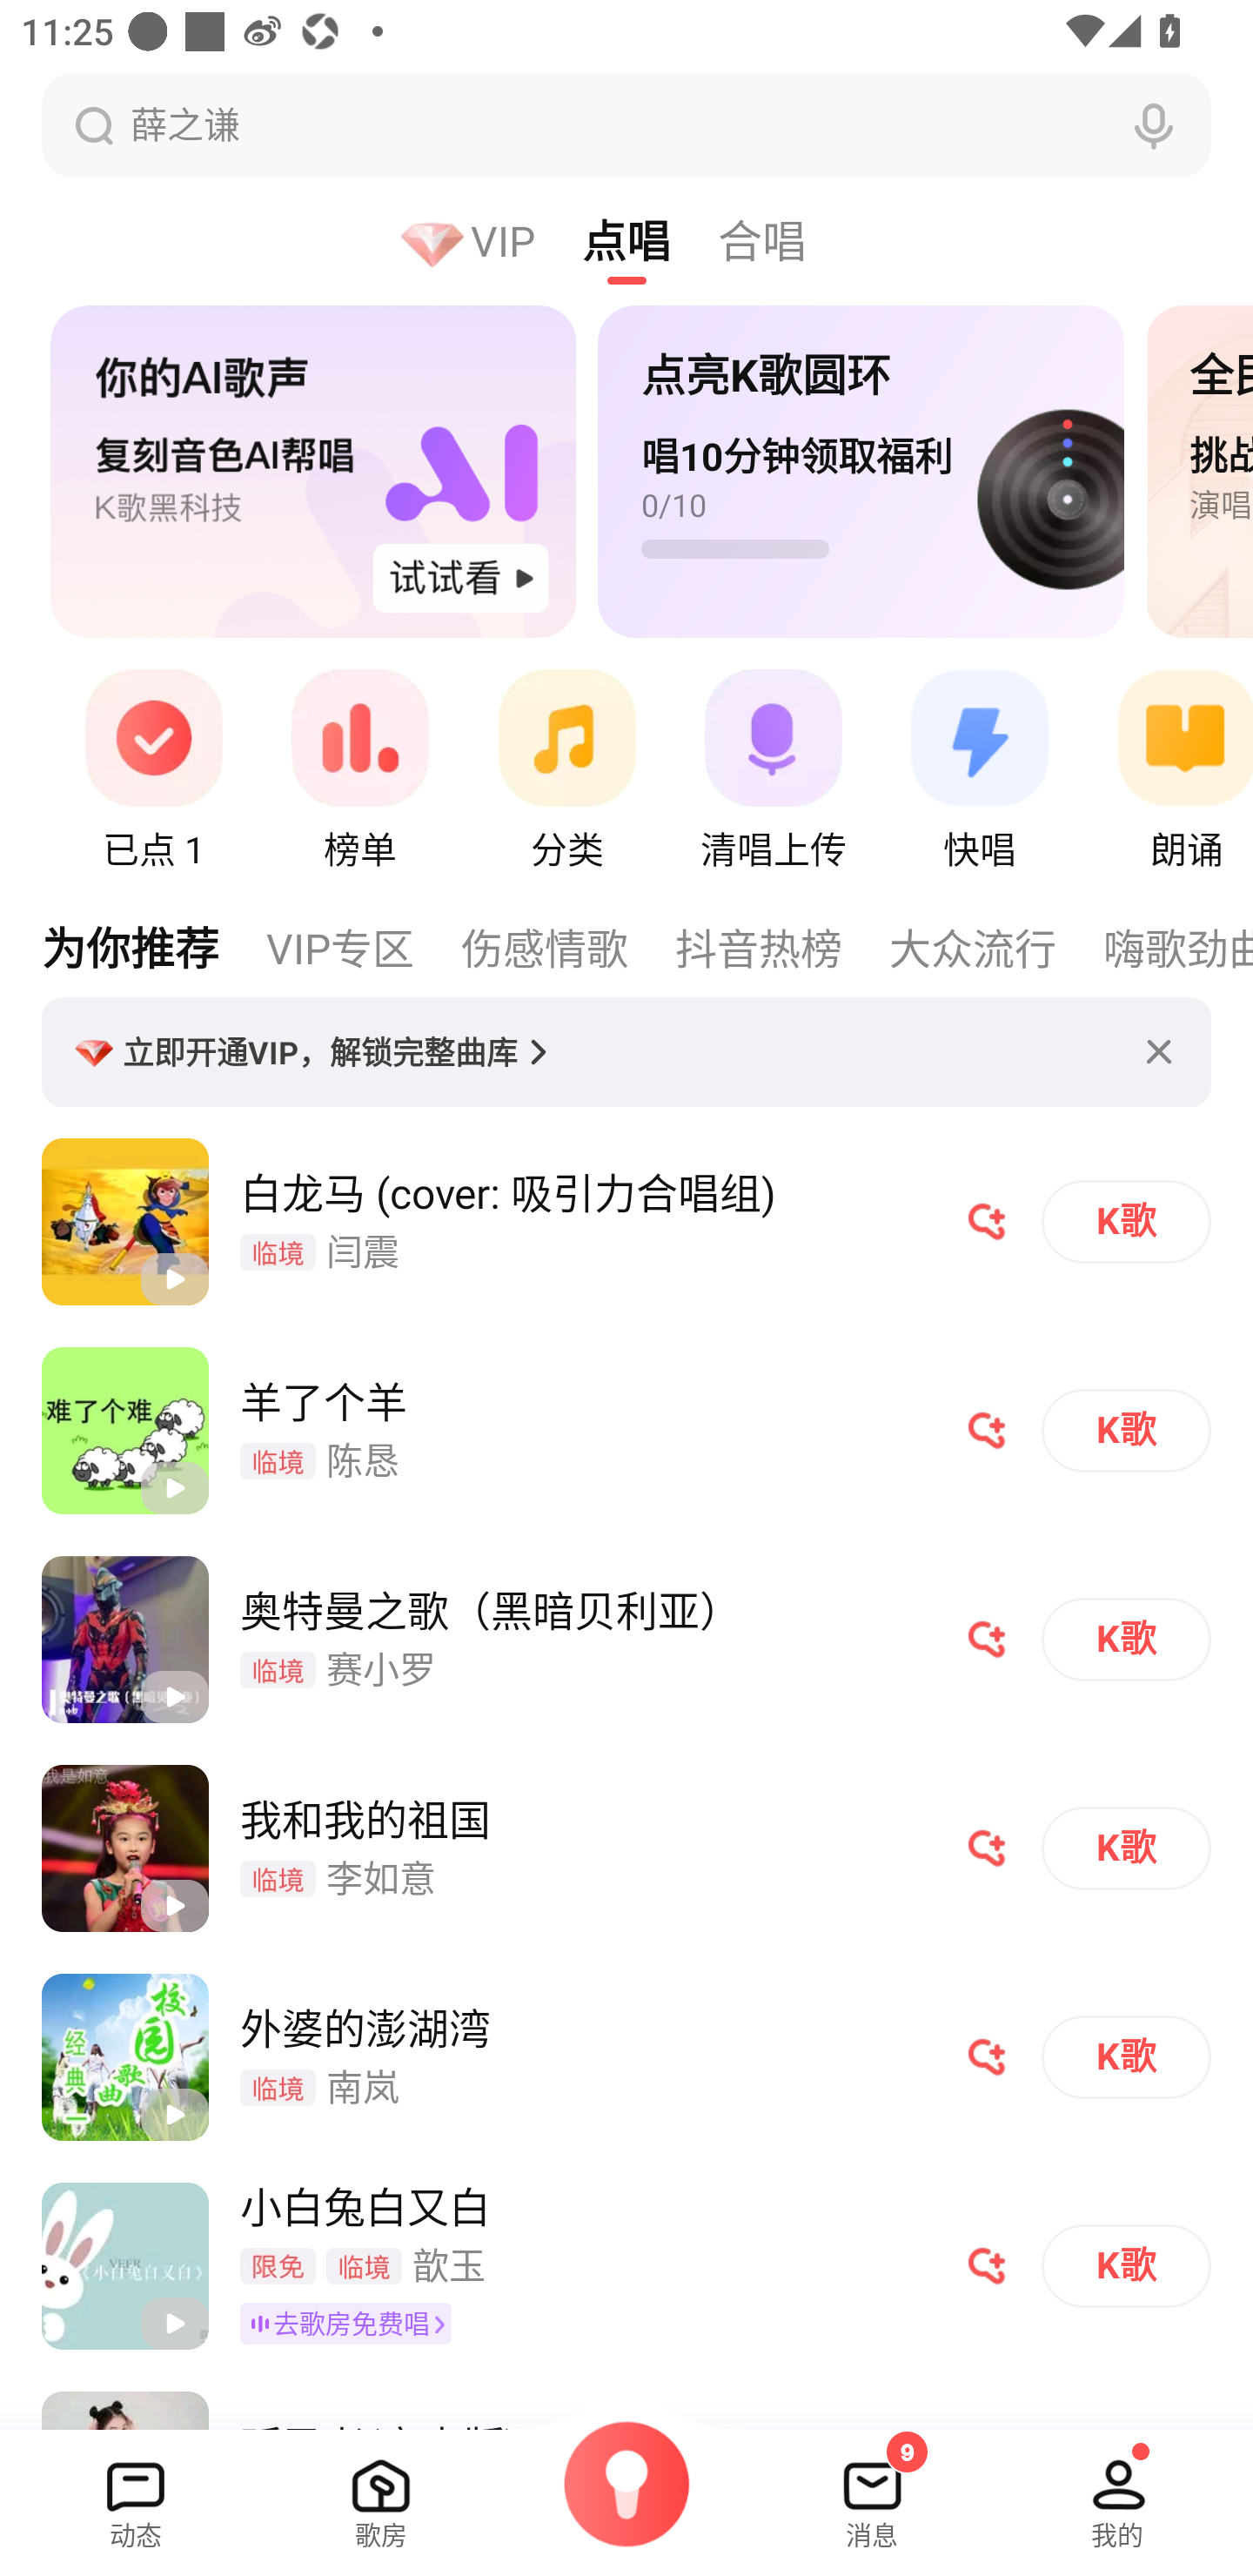  I want to click on 未选中我的, so click(1117, 2492).